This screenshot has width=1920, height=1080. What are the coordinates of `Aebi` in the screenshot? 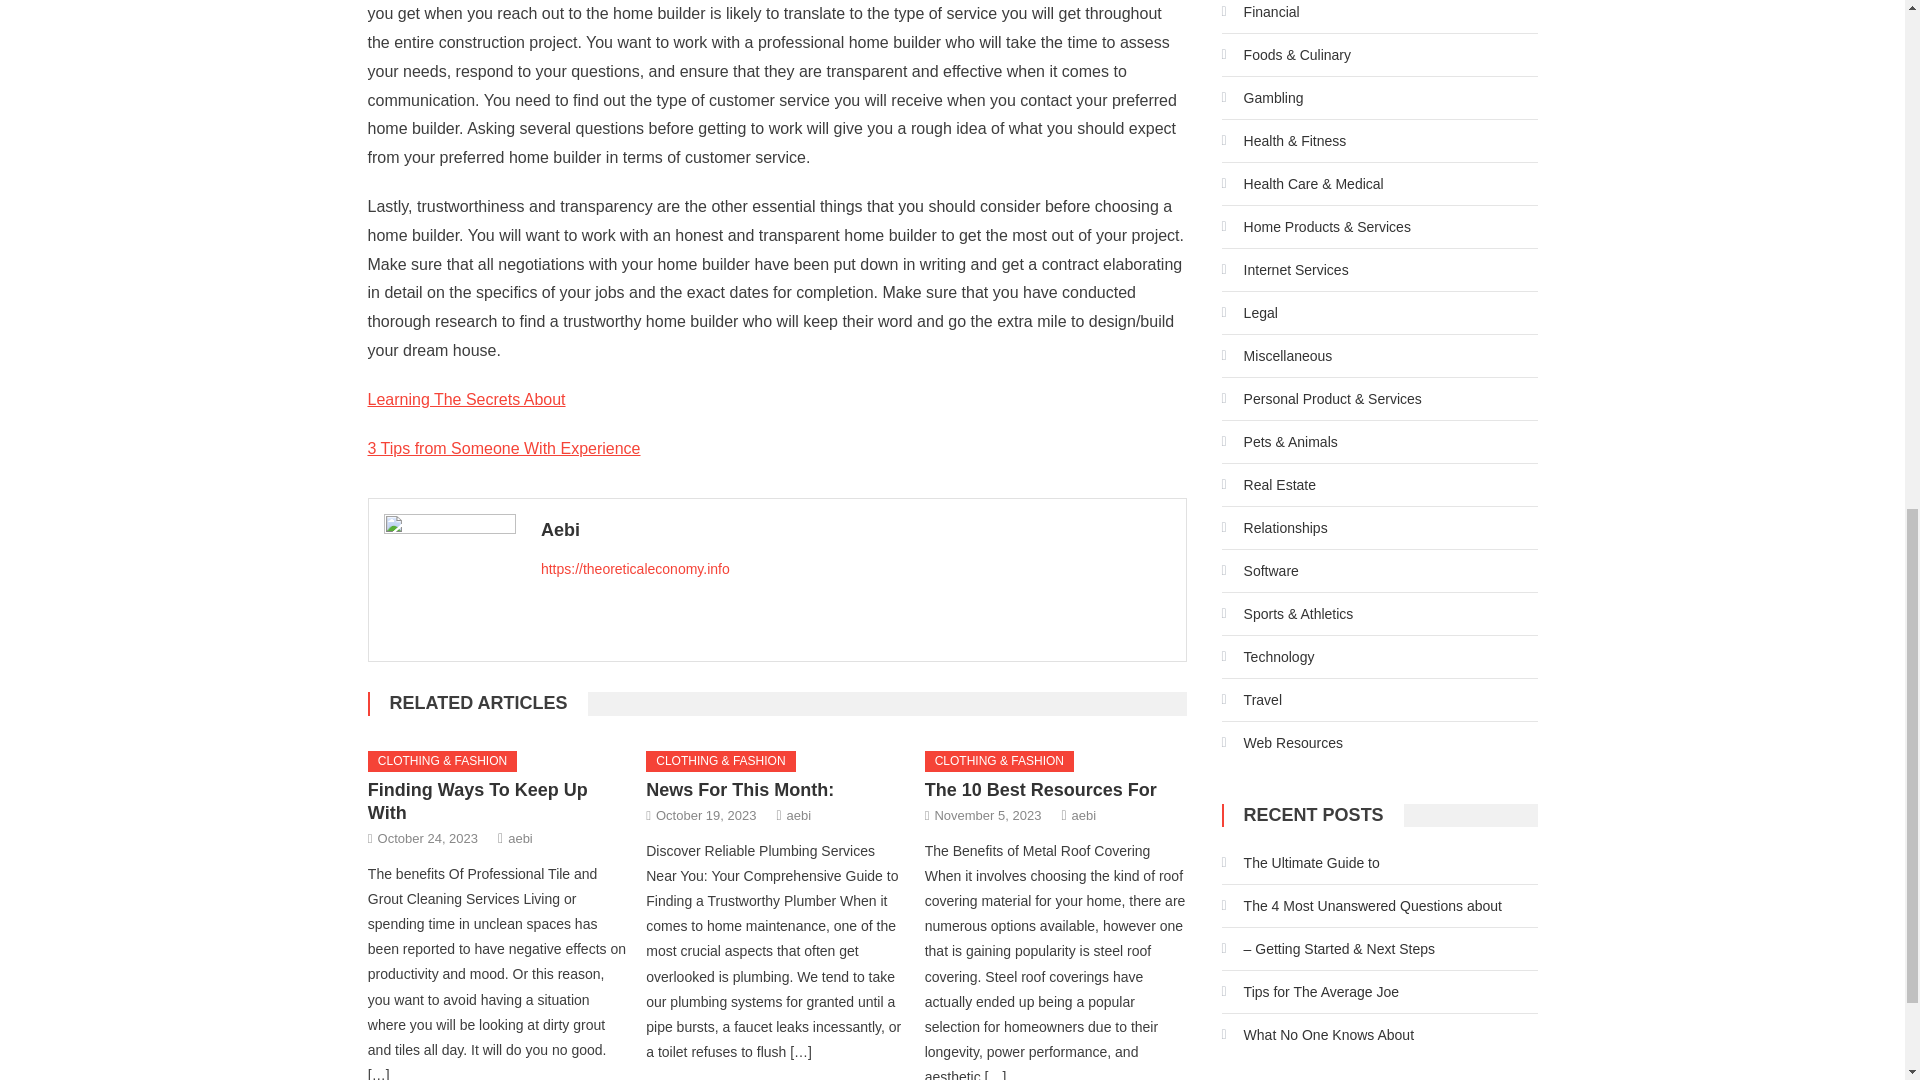 It's located at (856, 530).